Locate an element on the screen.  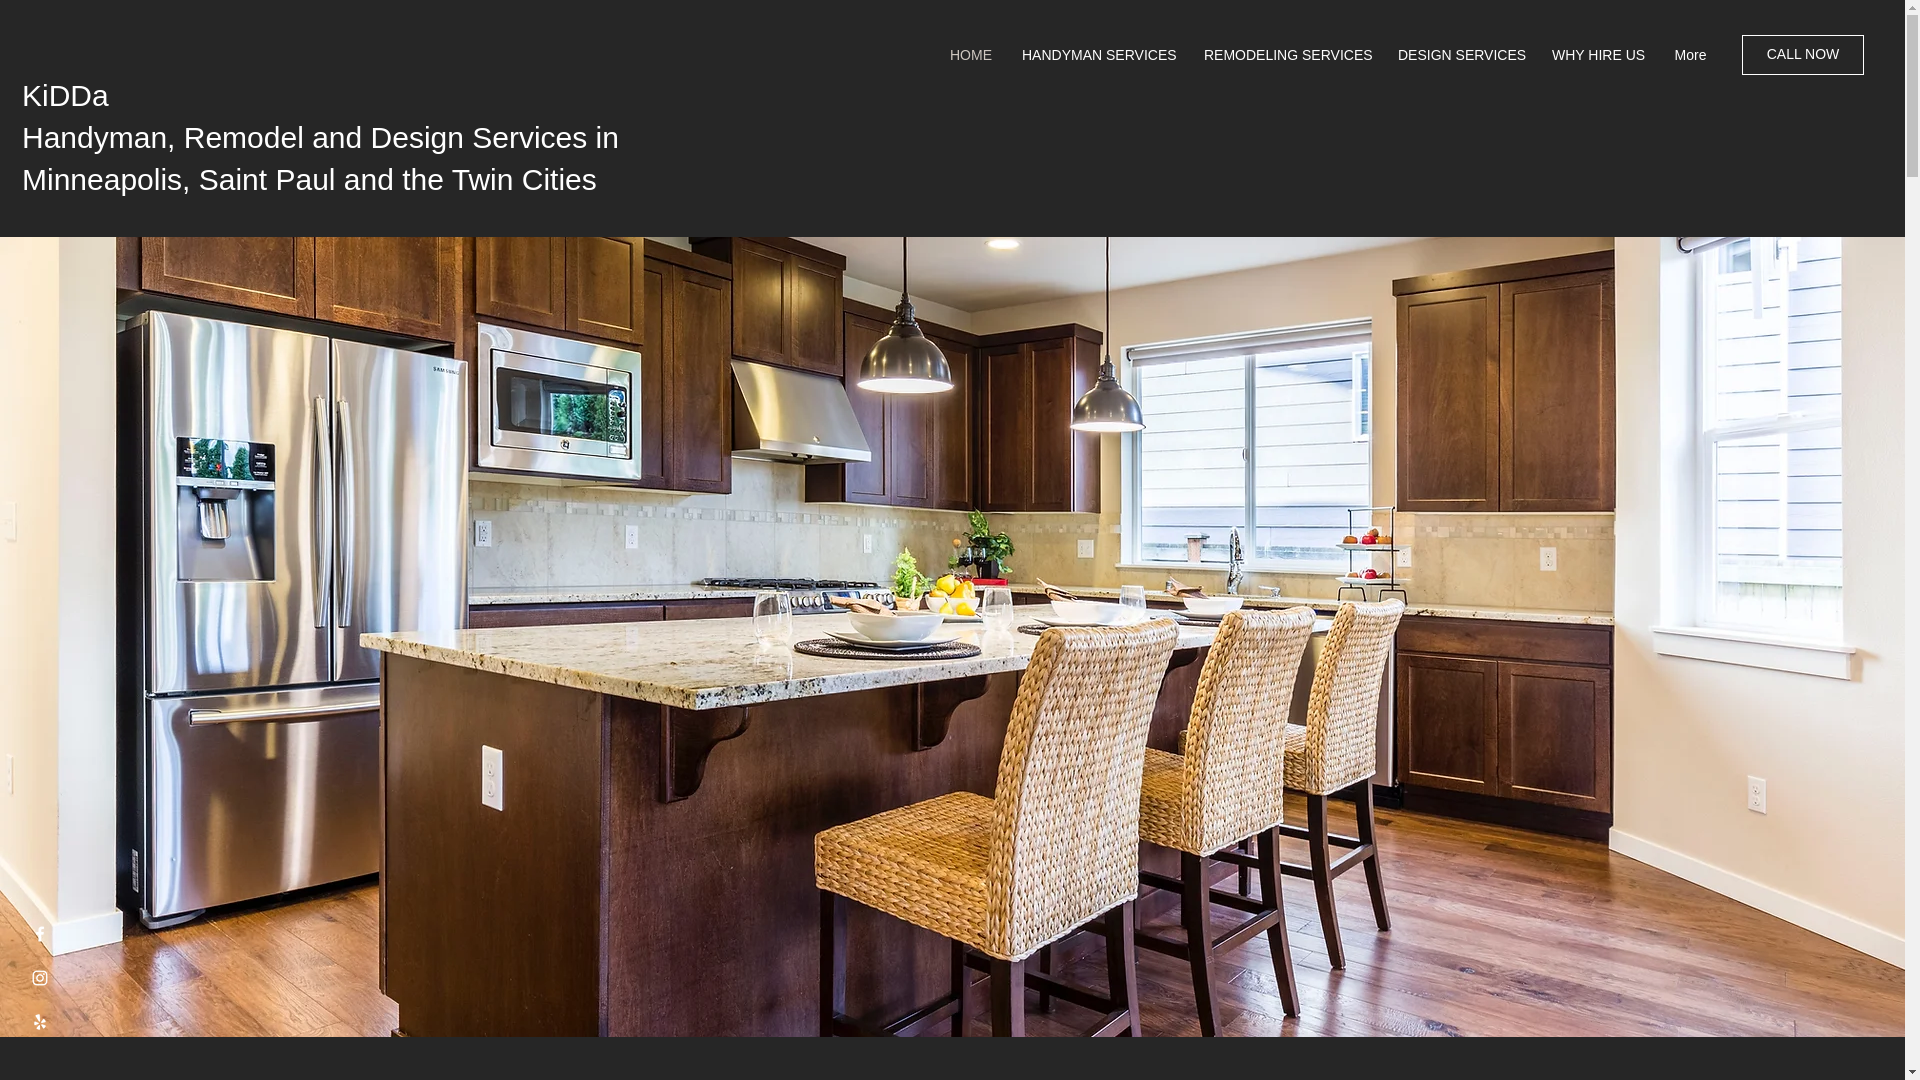
KiDDa is located at coordinates (65, 95).